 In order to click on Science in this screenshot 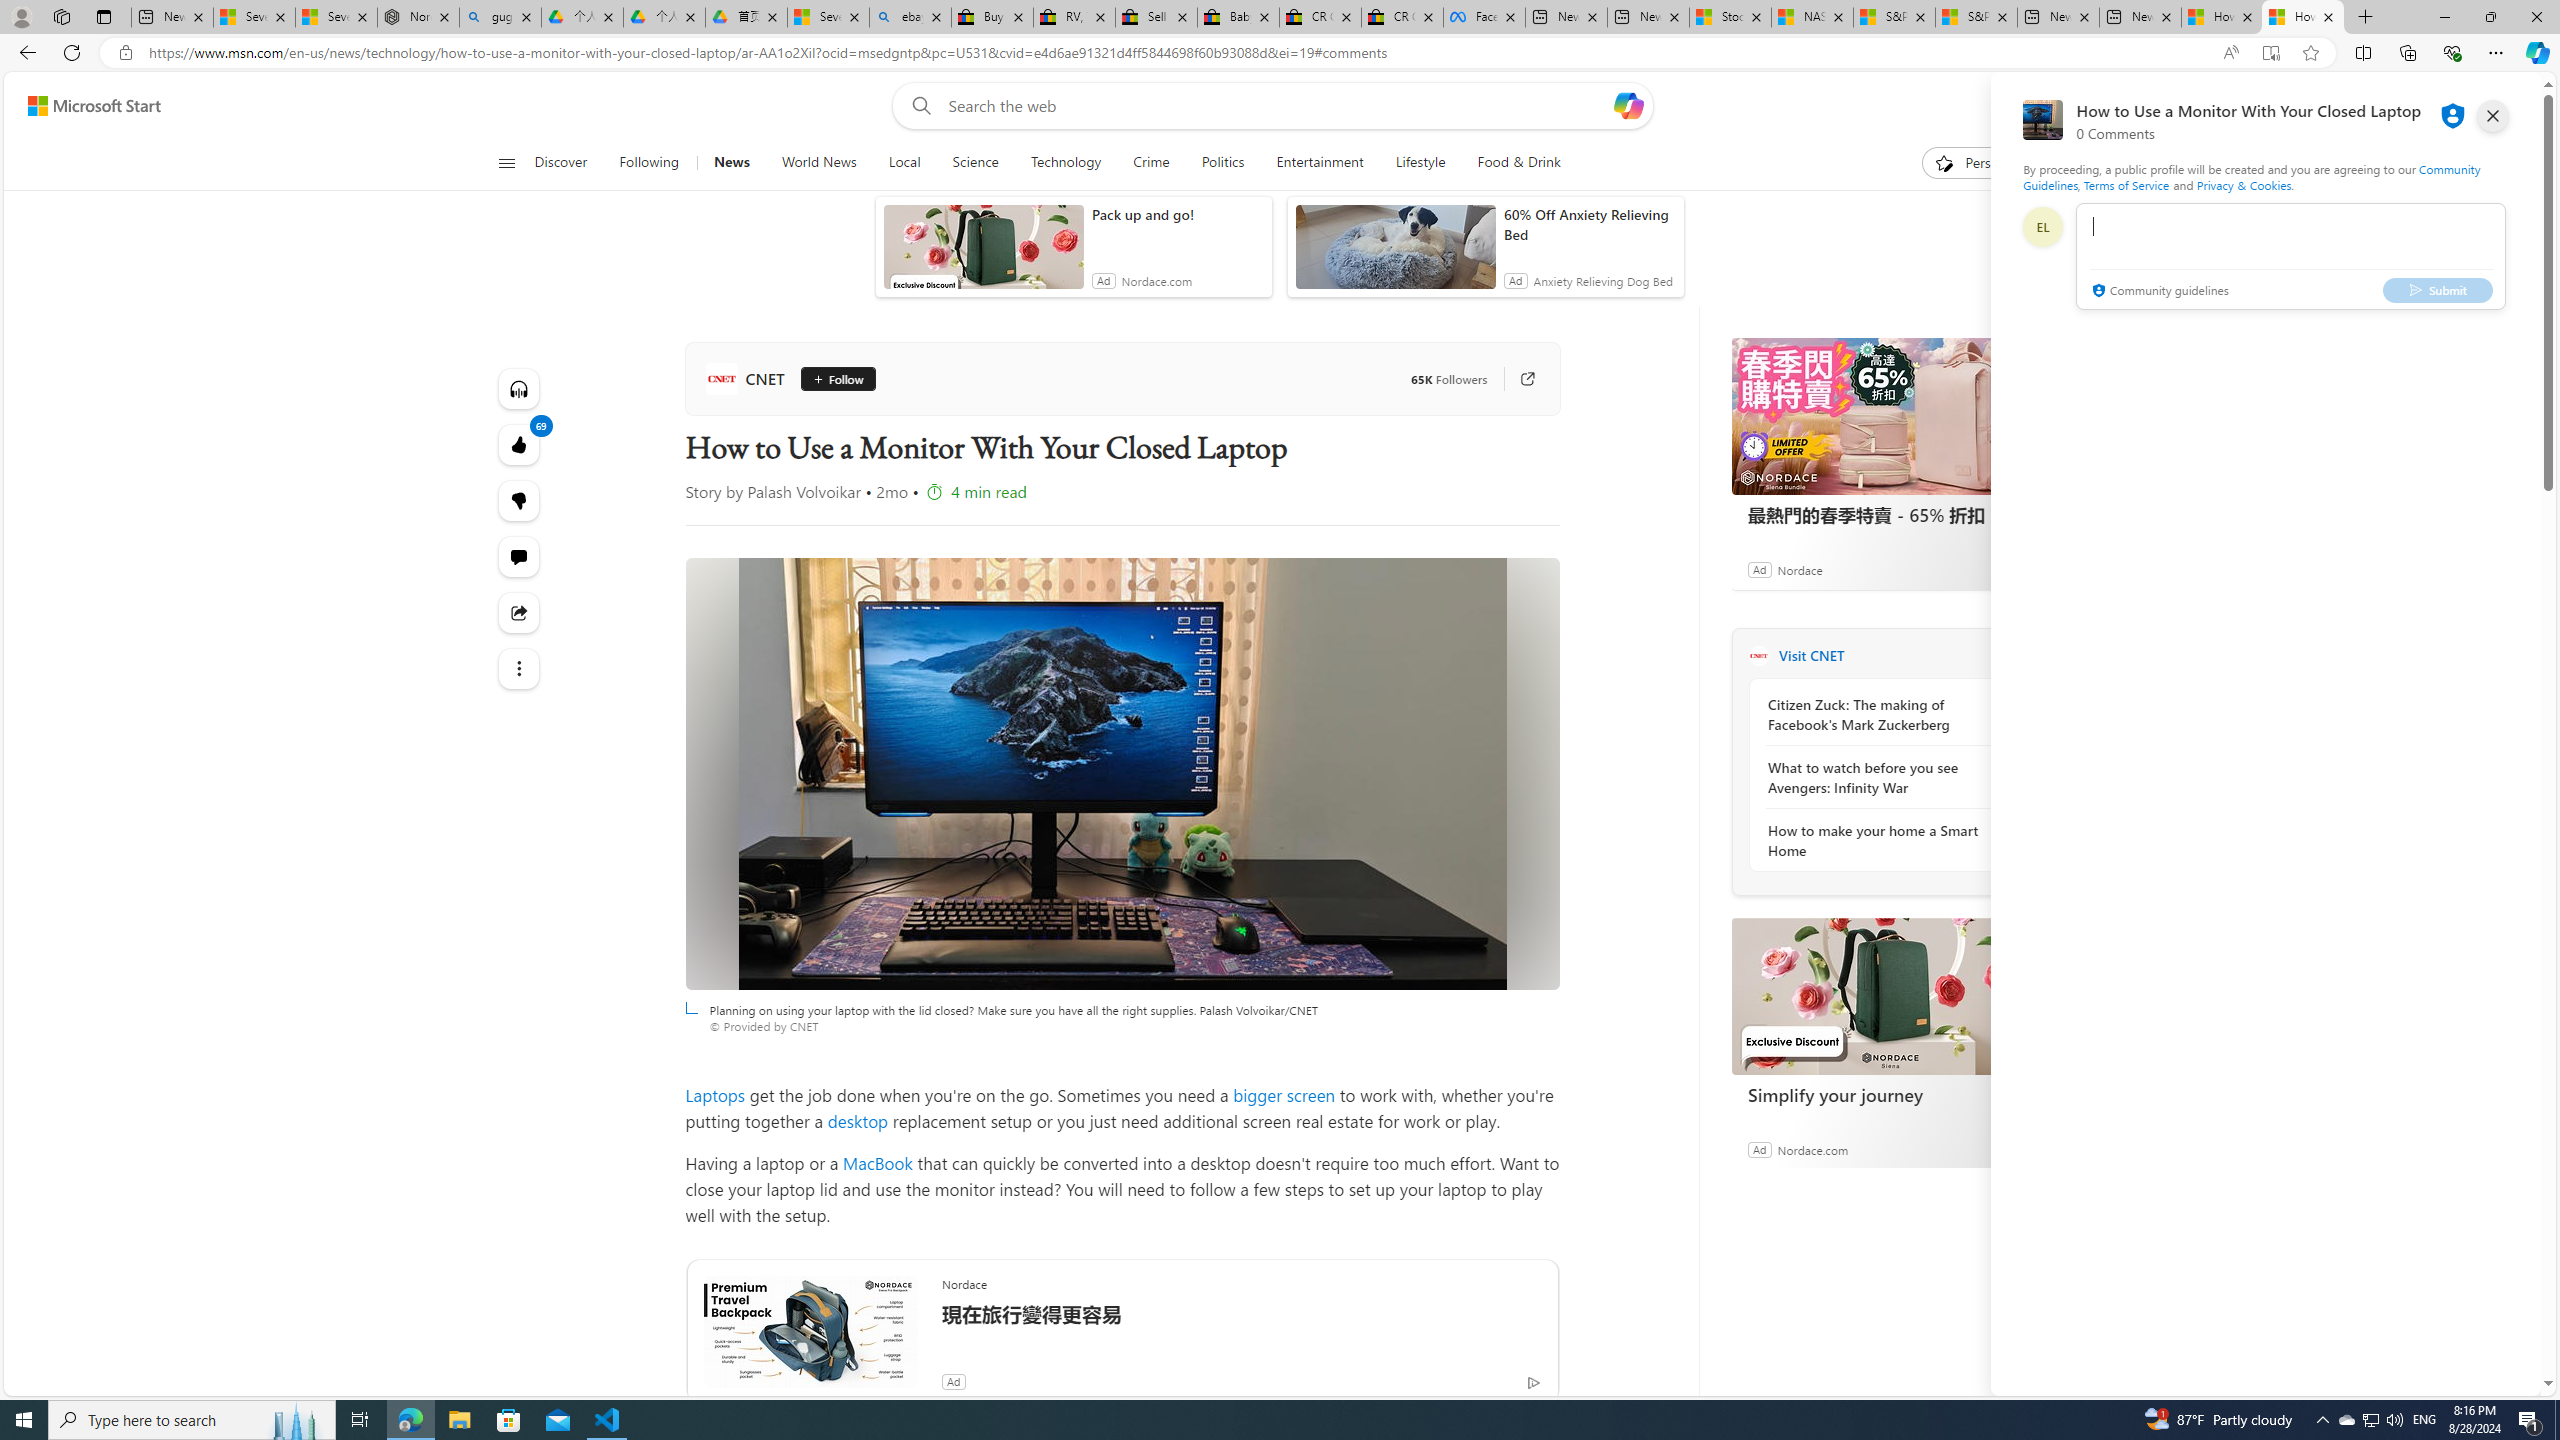, I will do `click(974, 163)`.